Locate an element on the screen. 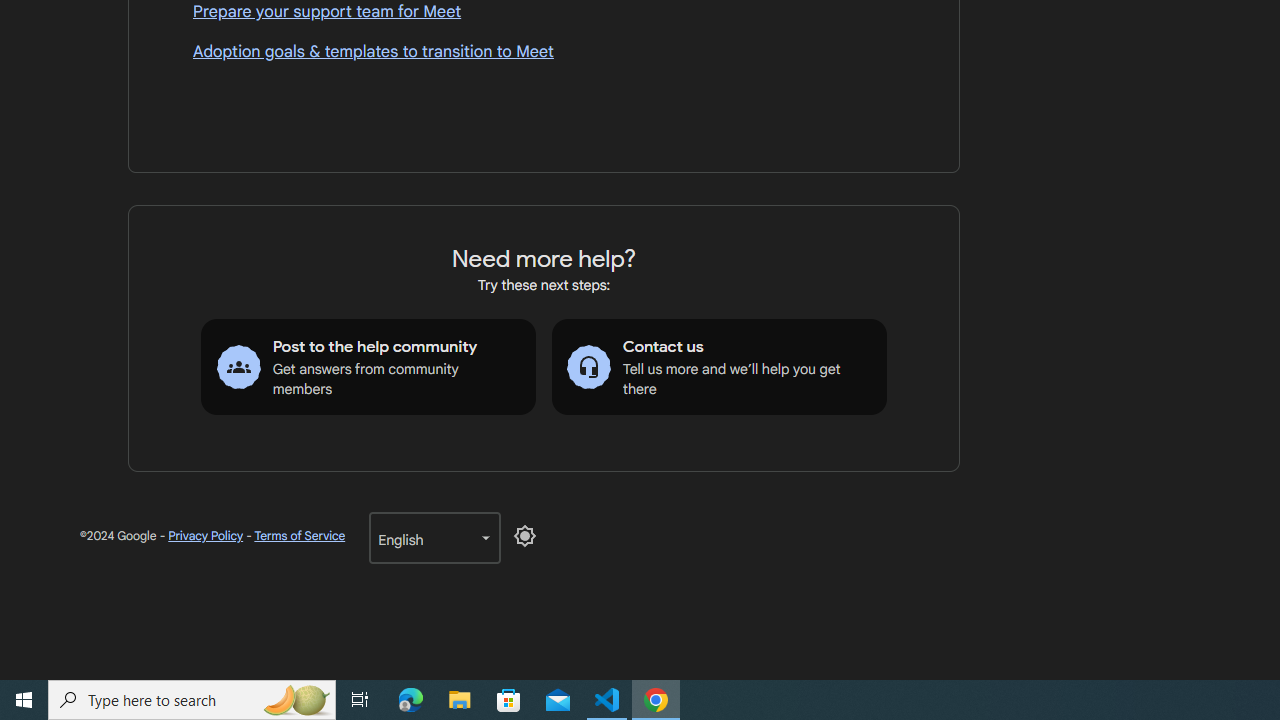 This screenshot has height=720, width=1280. Adoption goals & templates to transition to Meet is located at coordinates (544, 52).